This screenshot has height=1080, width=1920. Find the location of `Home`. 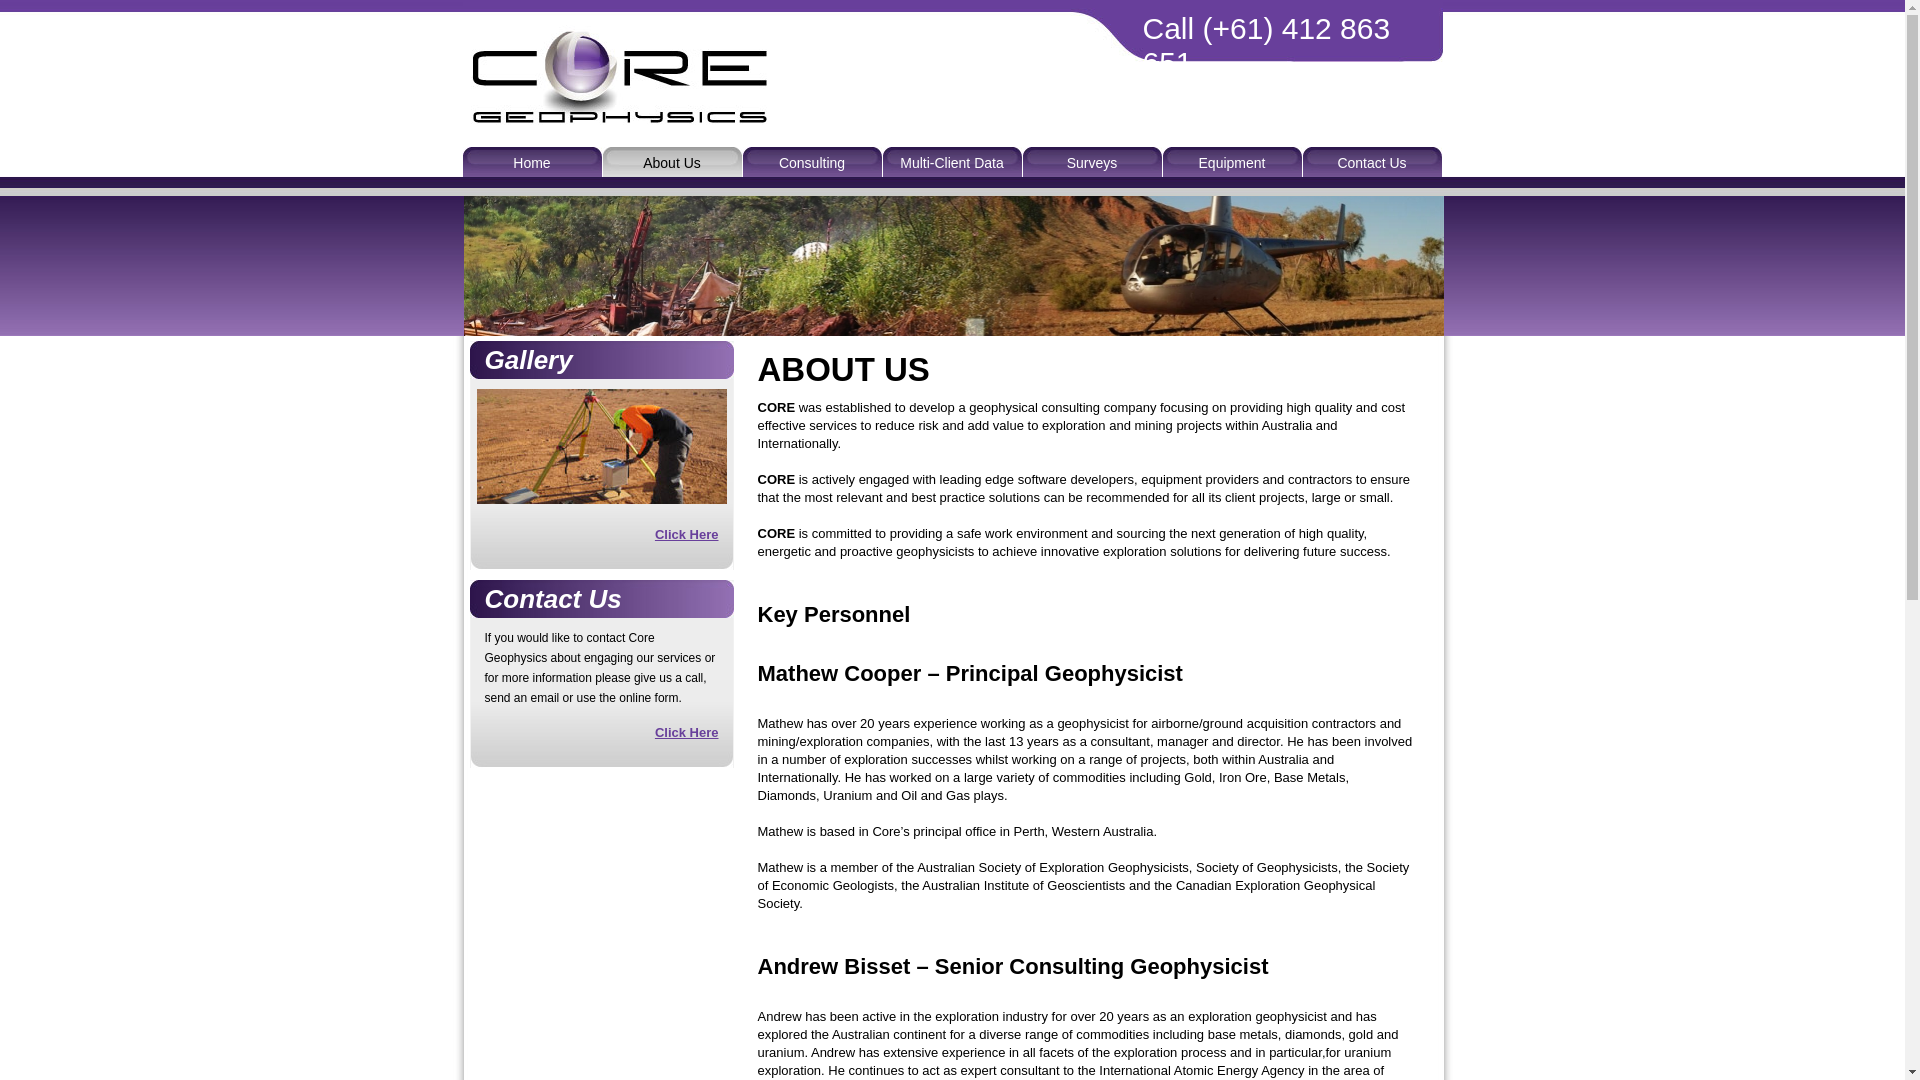

Home is located at coordinates (532, 162).